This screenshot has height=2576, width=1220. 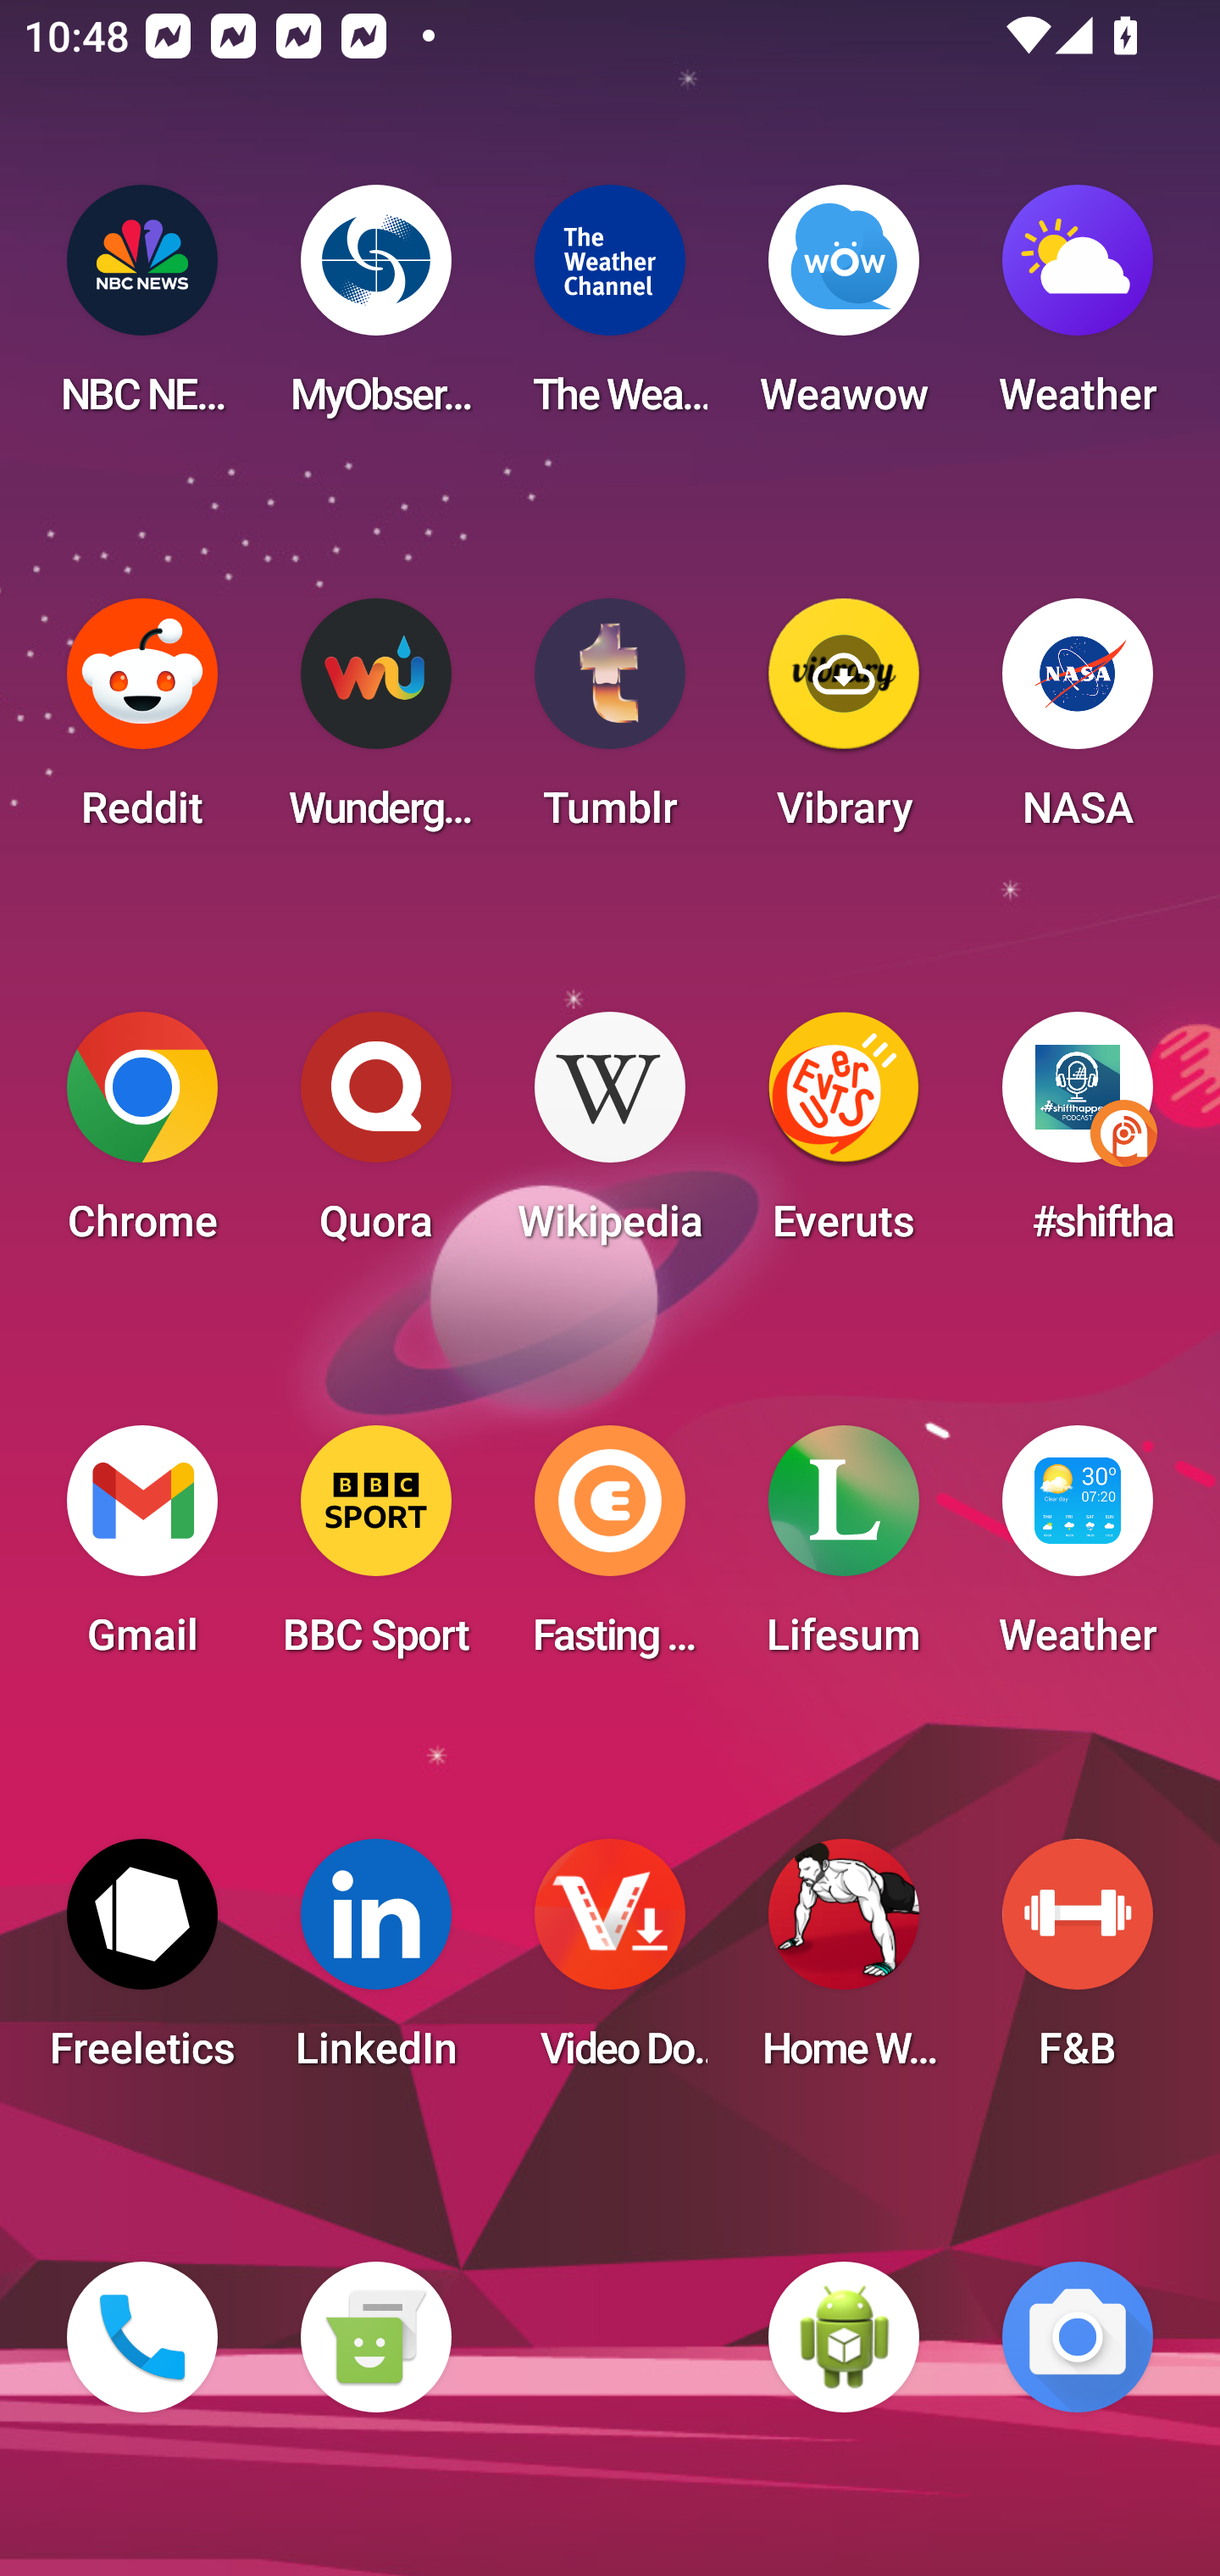 What do you see at coordinates (142, 2337) in the screenshot?
I see `Phone` at bounding box center [142, 2337].